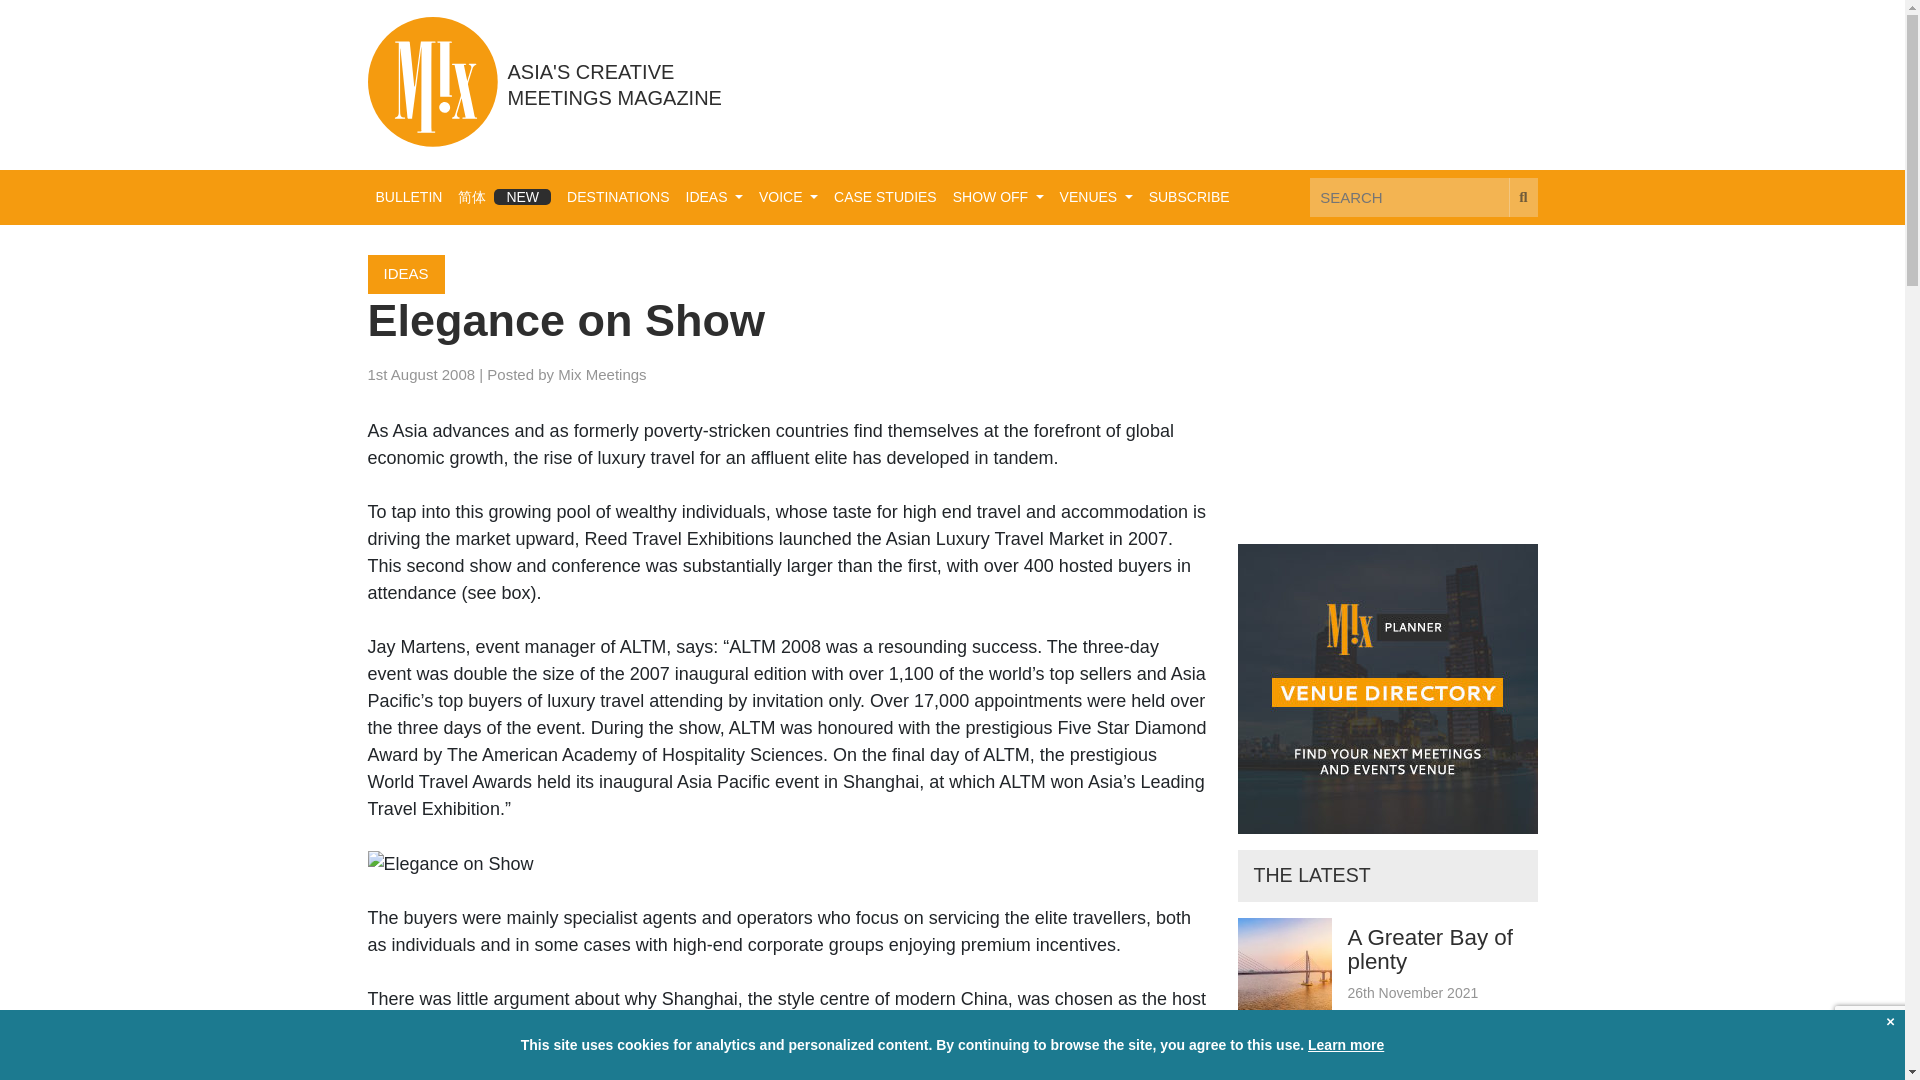 The width and height of the screenshot is (1920, 1080). I want to click on 3rd party ad content, so click(1174, 83).